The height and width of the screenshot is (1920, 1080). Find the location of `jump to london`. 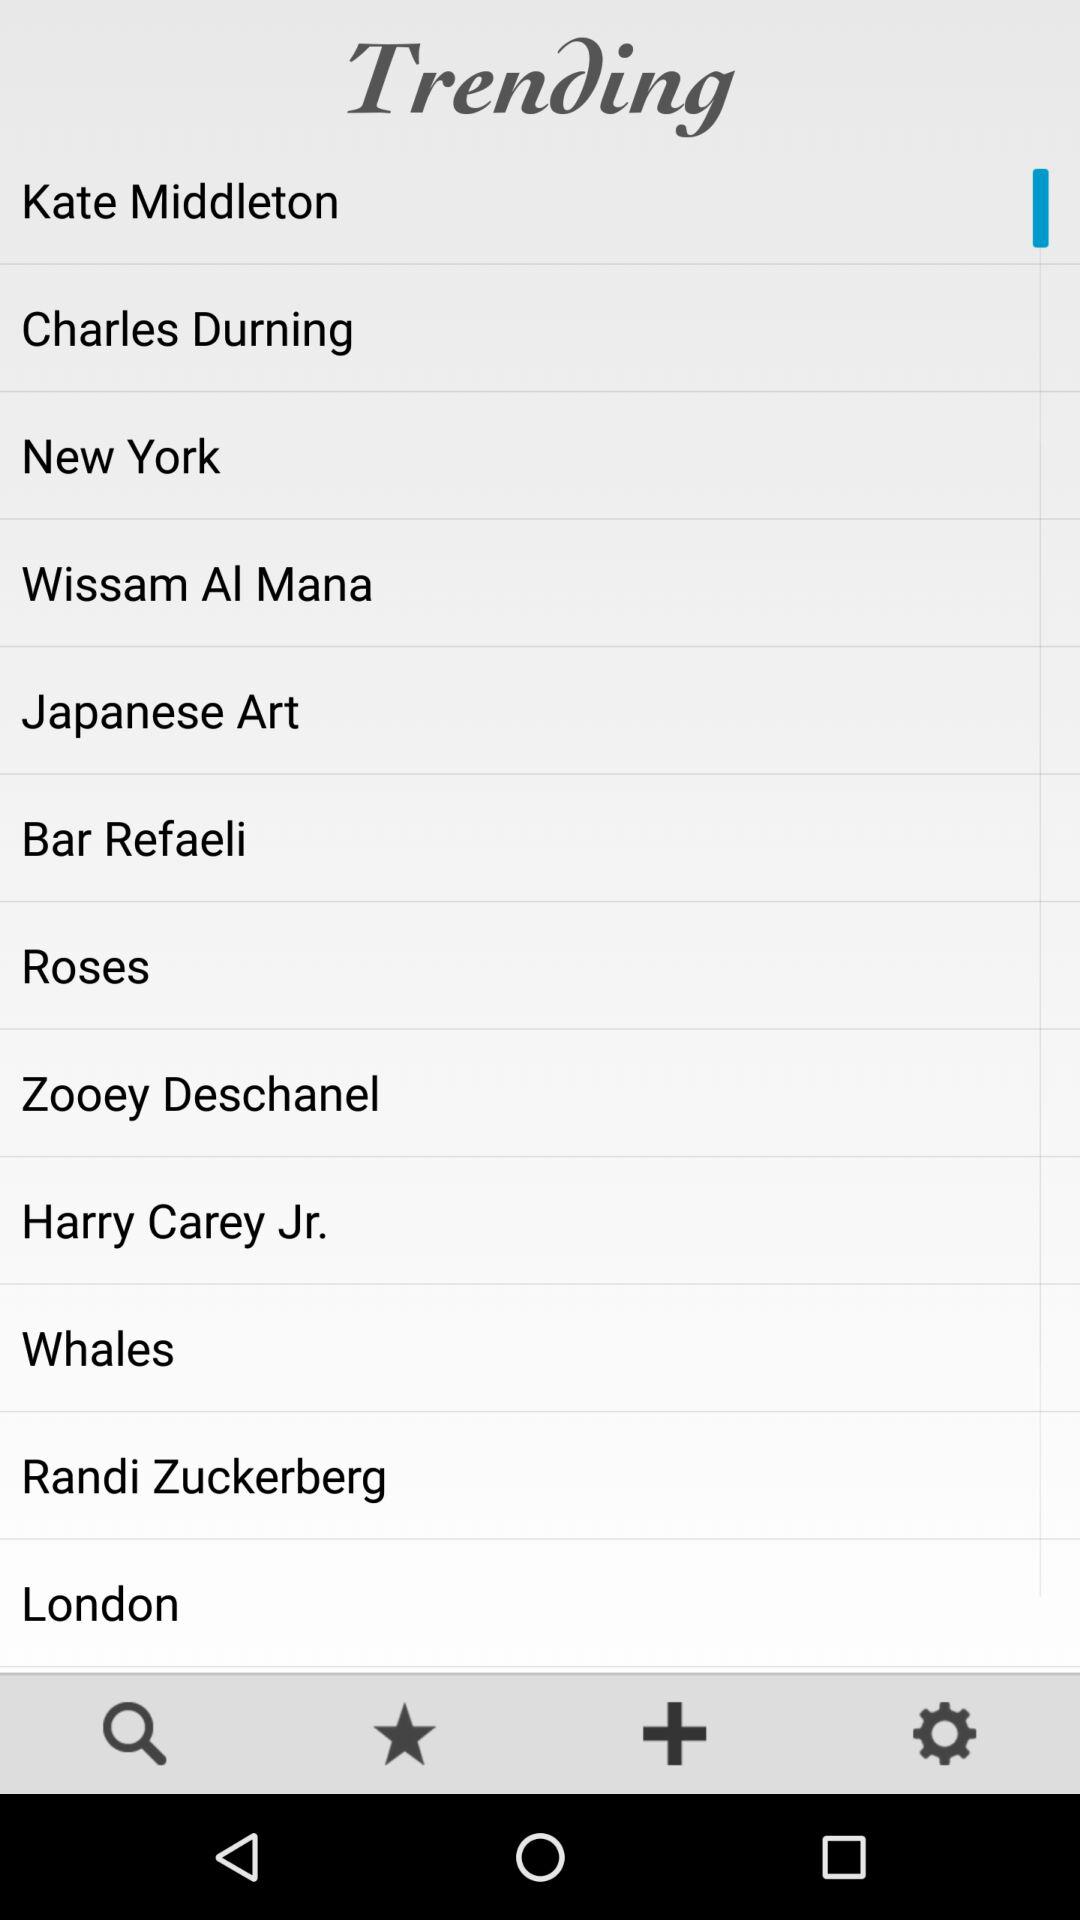

jump to london is located at coordinates (540, 1602).